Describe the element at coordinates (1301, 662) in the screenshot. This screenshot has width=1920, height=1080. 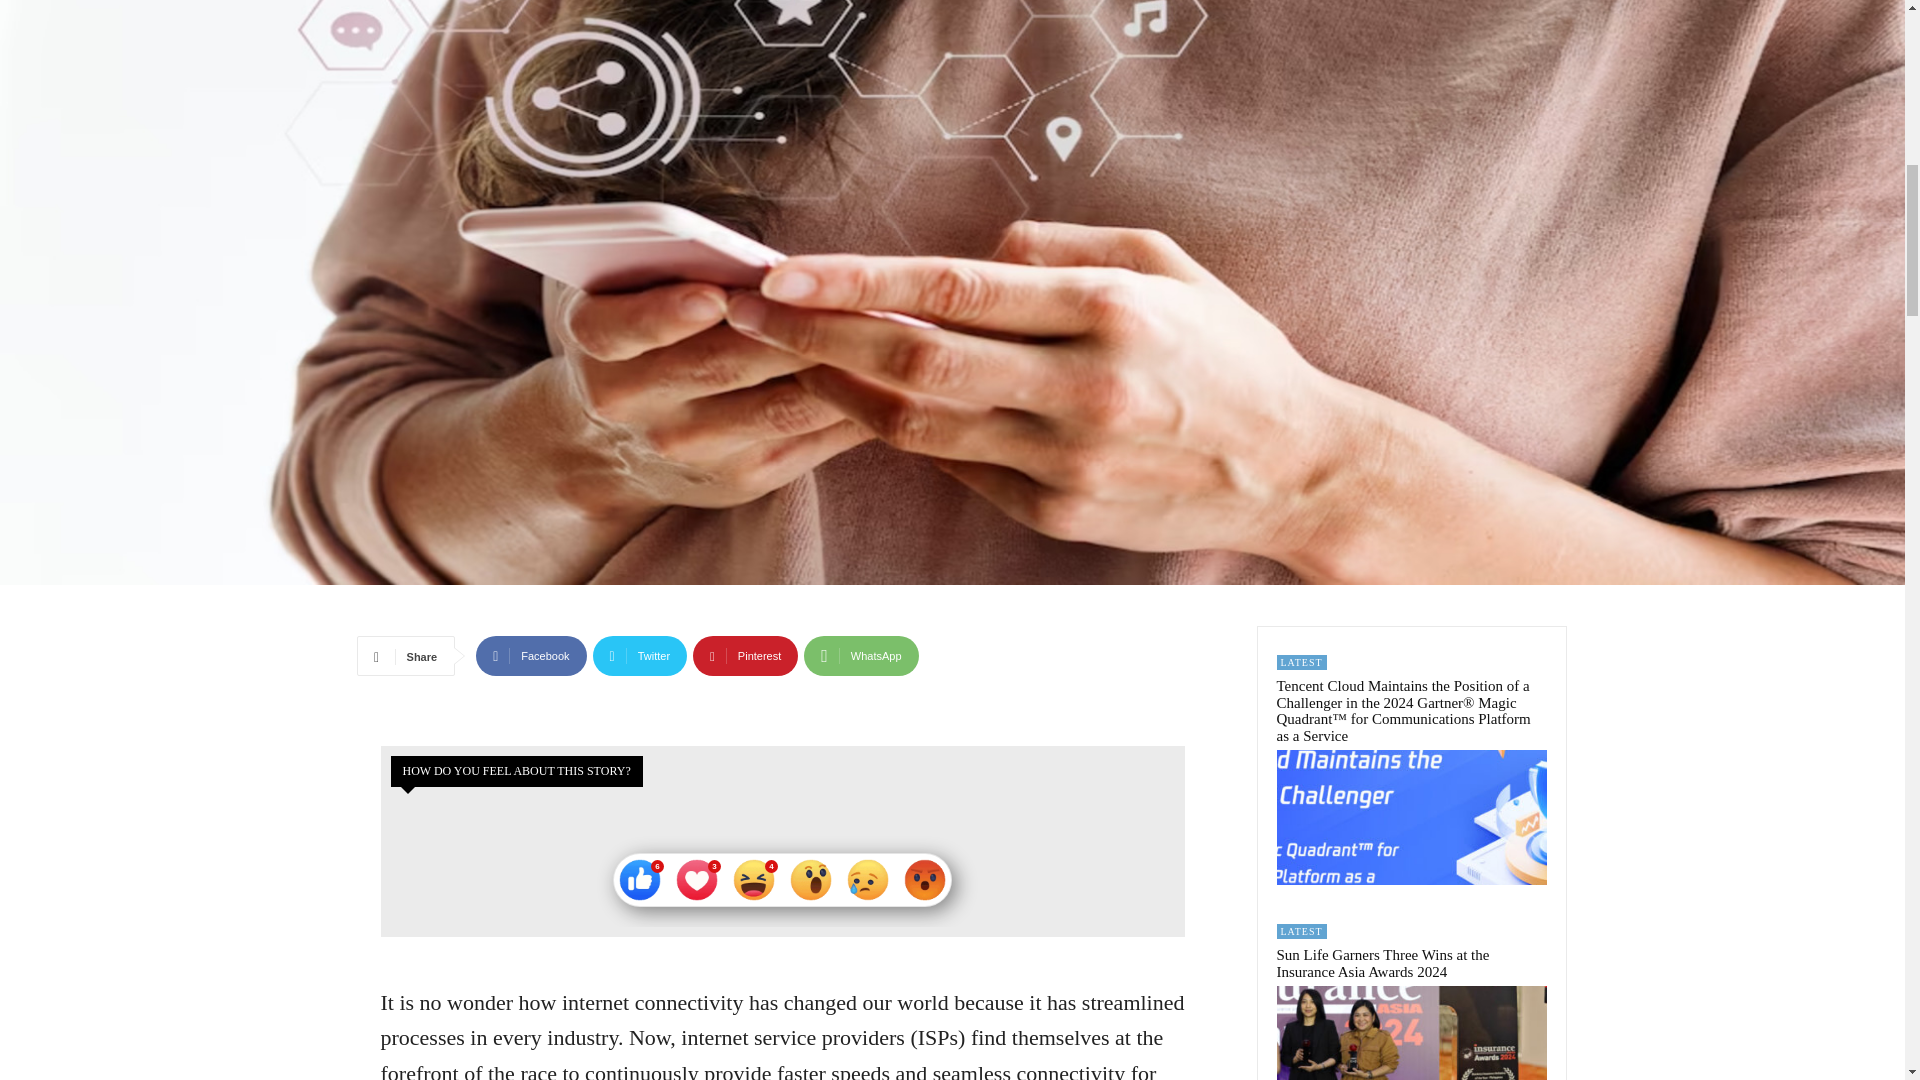
I see `LATEST` at that location.